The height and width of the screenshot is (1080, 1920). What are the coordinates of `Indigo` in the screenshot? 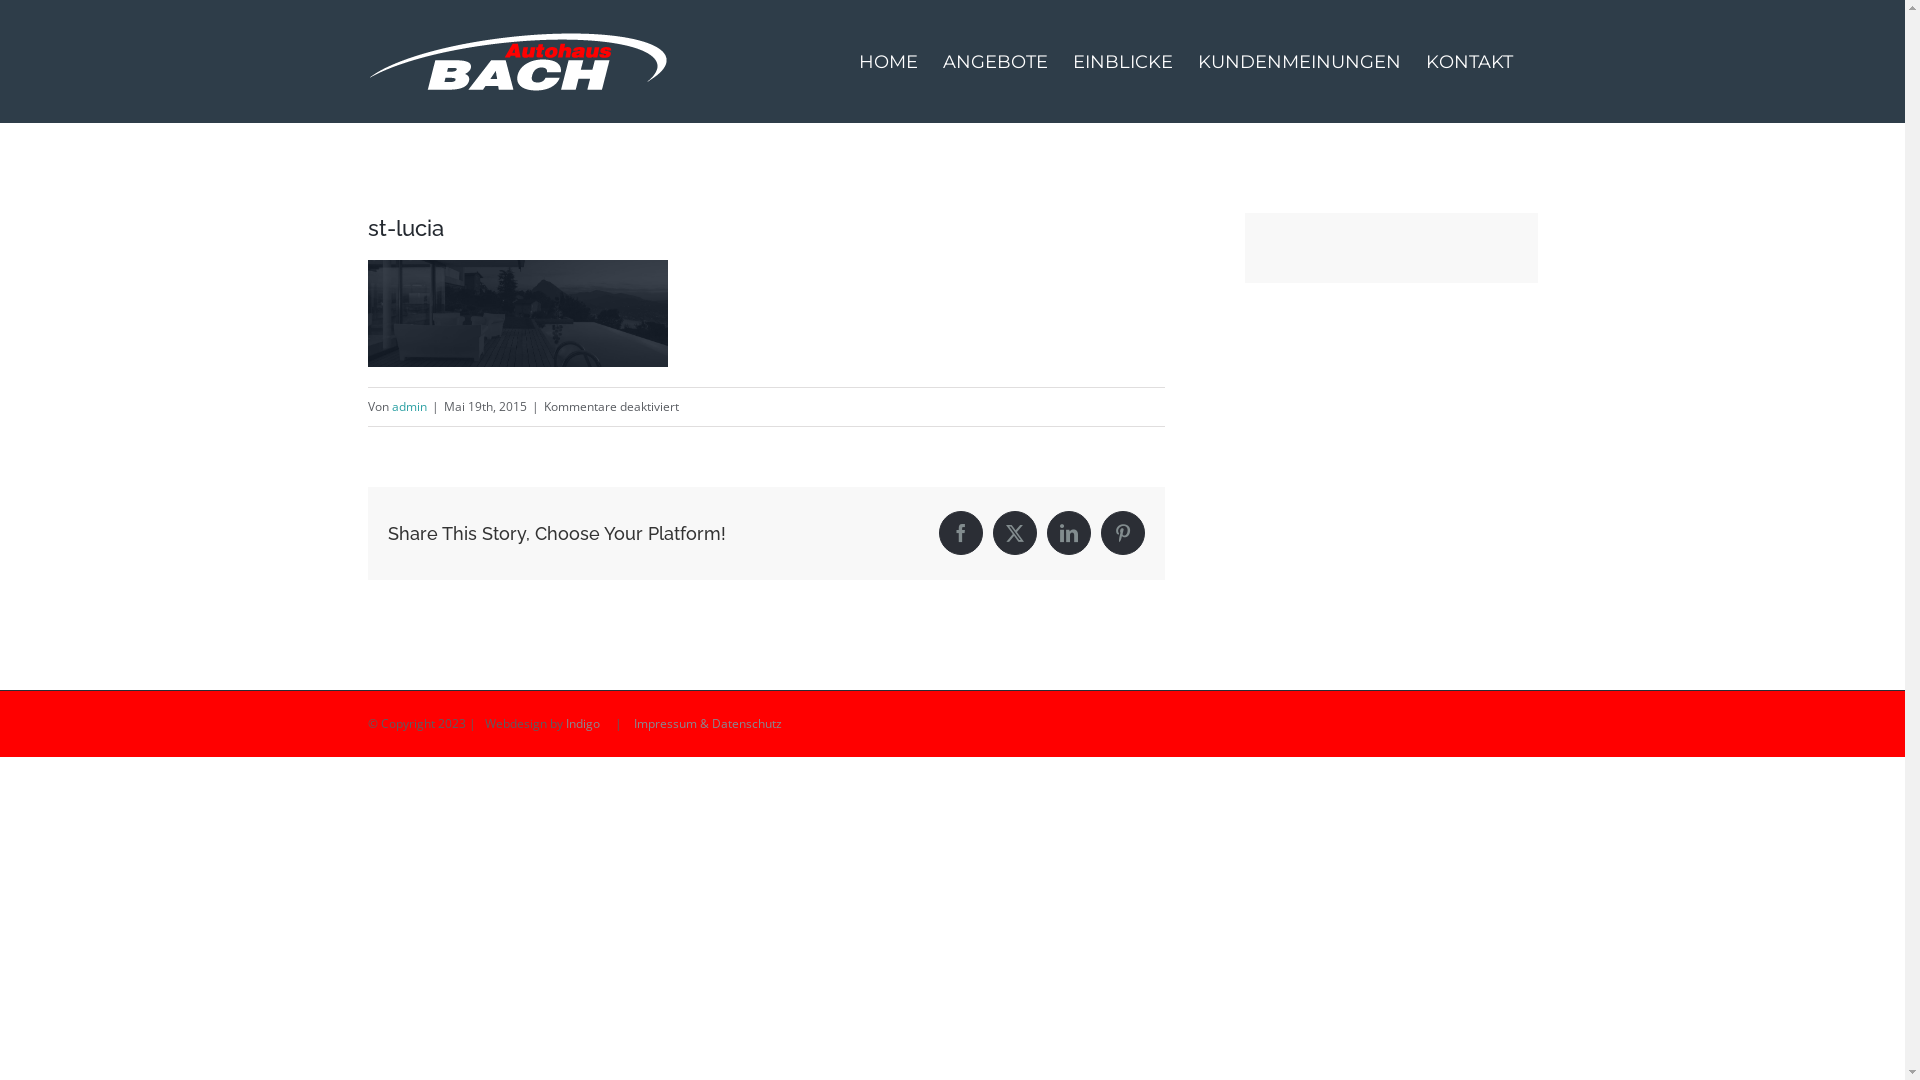 It's located at (583, 724).